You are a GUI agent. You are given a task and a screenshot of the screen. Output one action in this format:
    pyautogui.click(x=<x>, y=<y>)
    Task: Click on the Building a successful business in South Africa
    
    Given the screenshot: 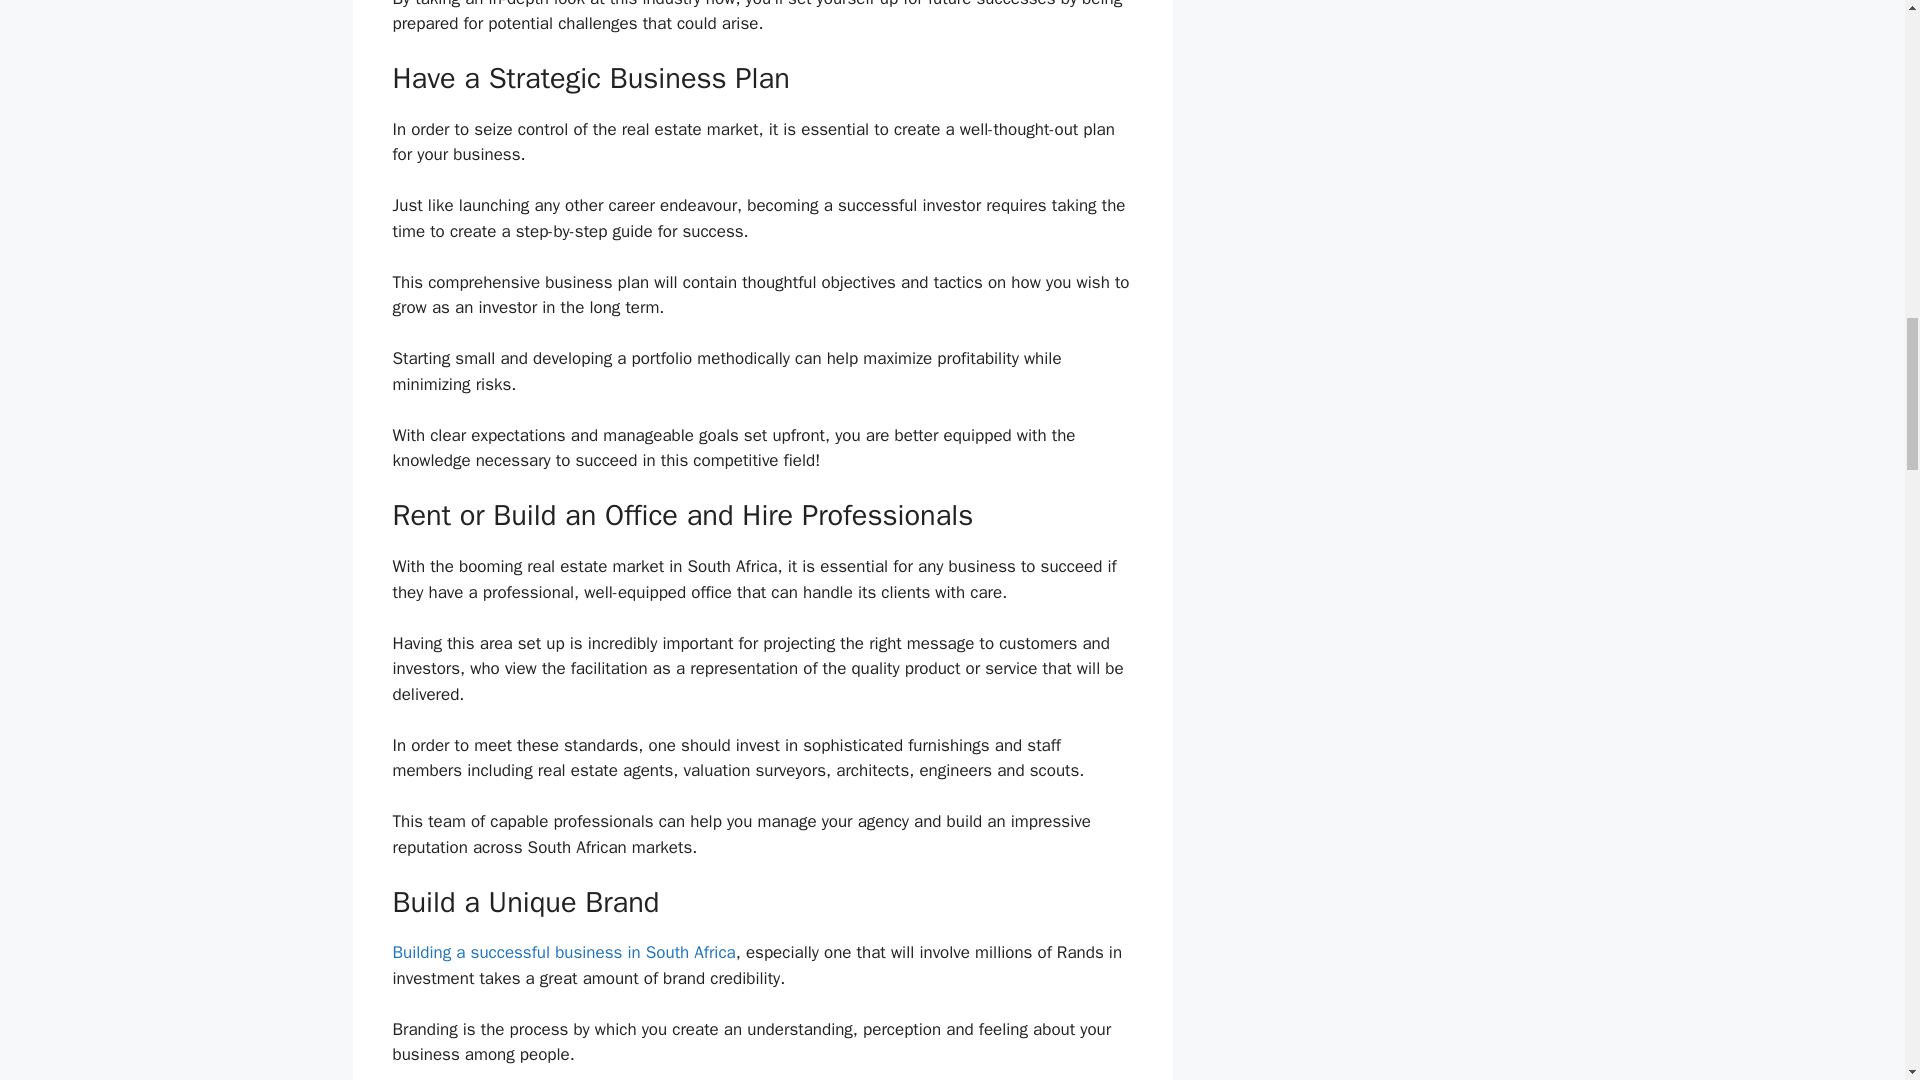 What is the action you would take?
    pyautogui.click(x=563, y=952)
    